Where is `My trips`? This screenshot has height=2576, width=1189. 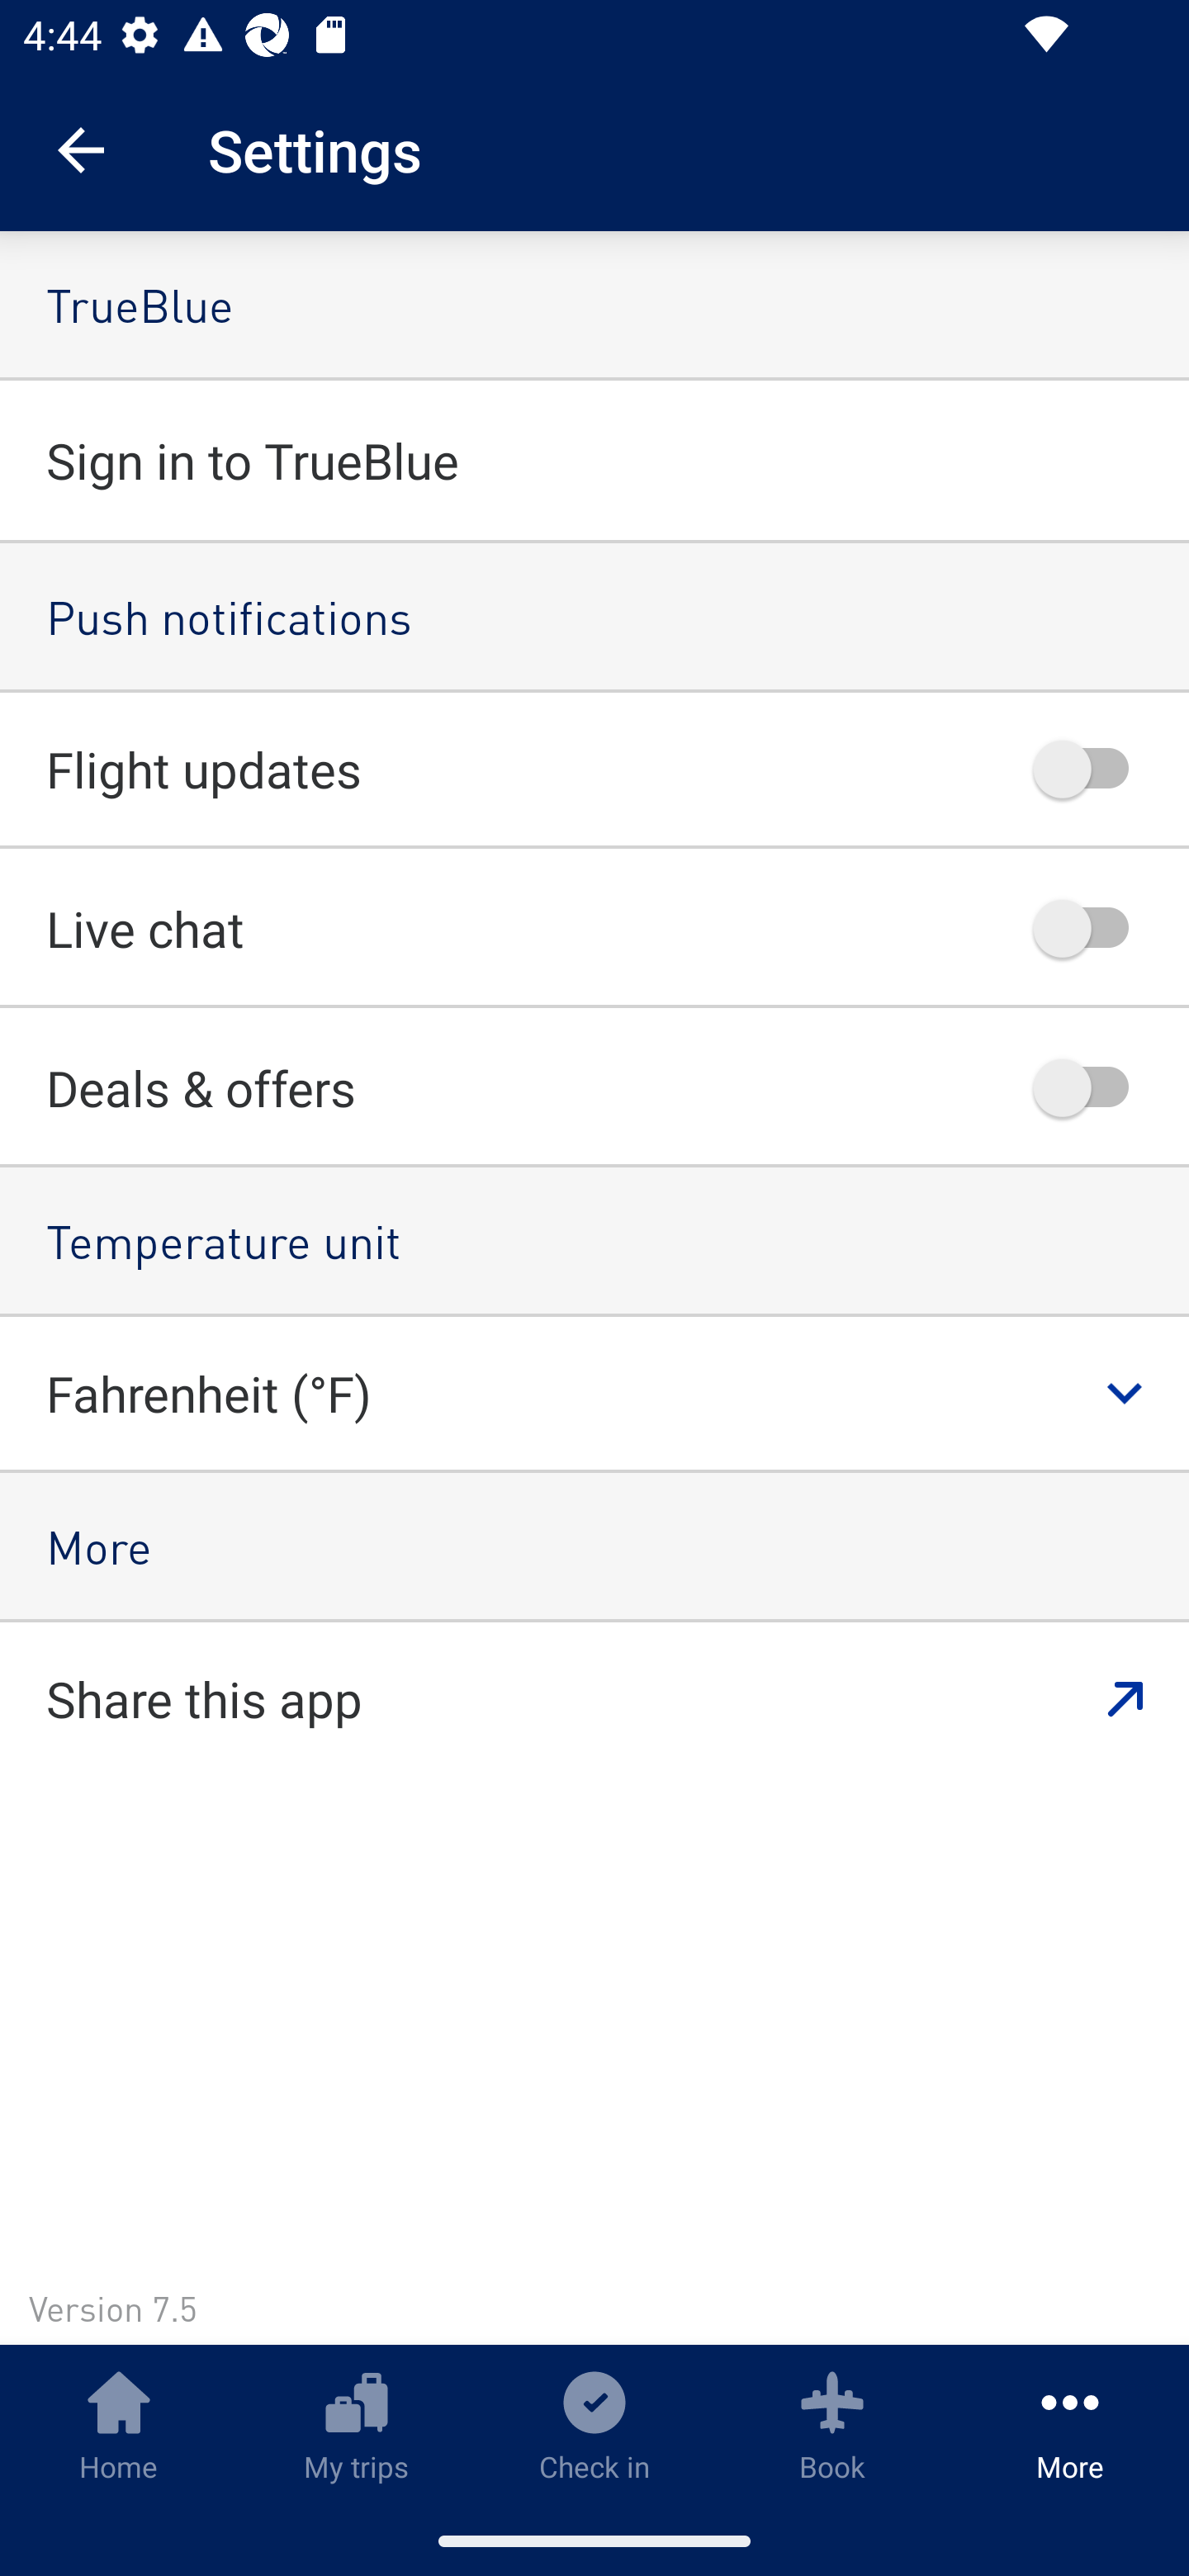 My trips is located at coordinates (357, 2425).